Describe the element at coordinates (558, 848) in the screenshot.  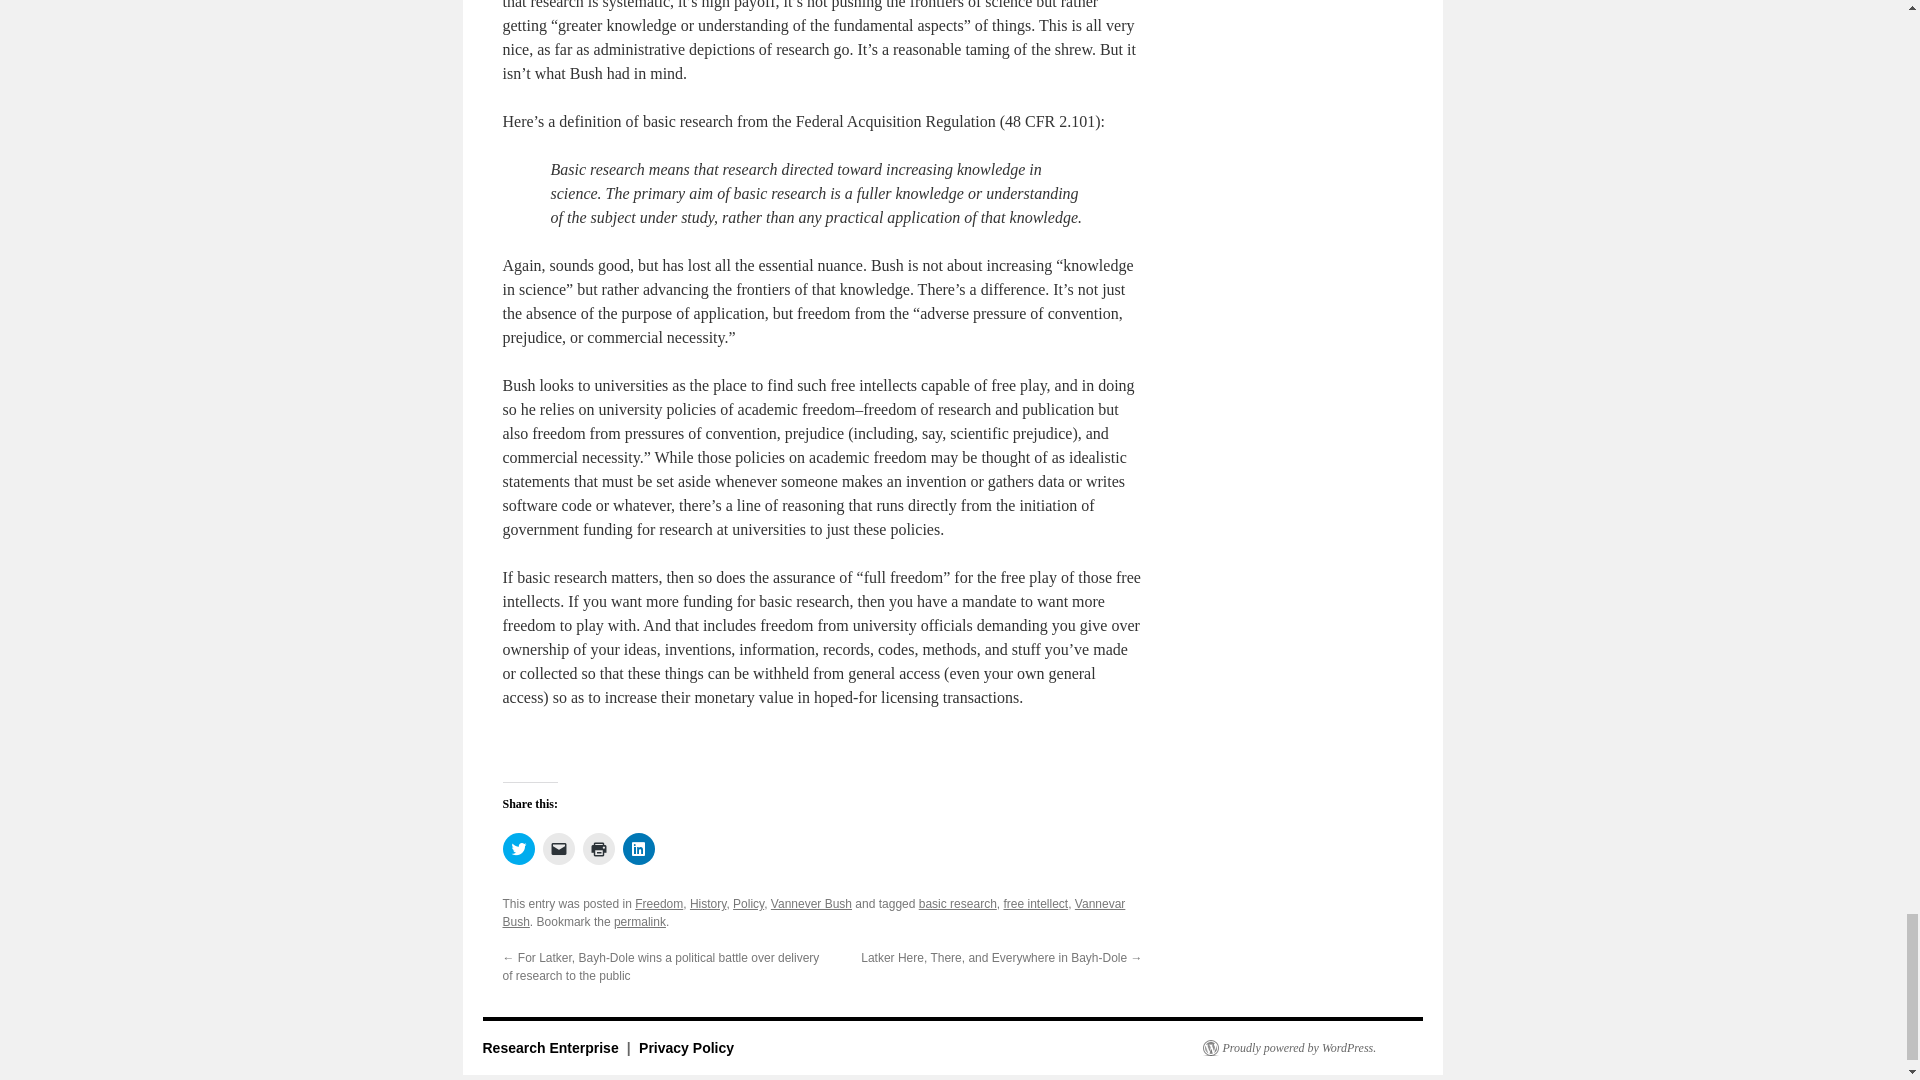
I see `Click to email a link to a friend` at that location.